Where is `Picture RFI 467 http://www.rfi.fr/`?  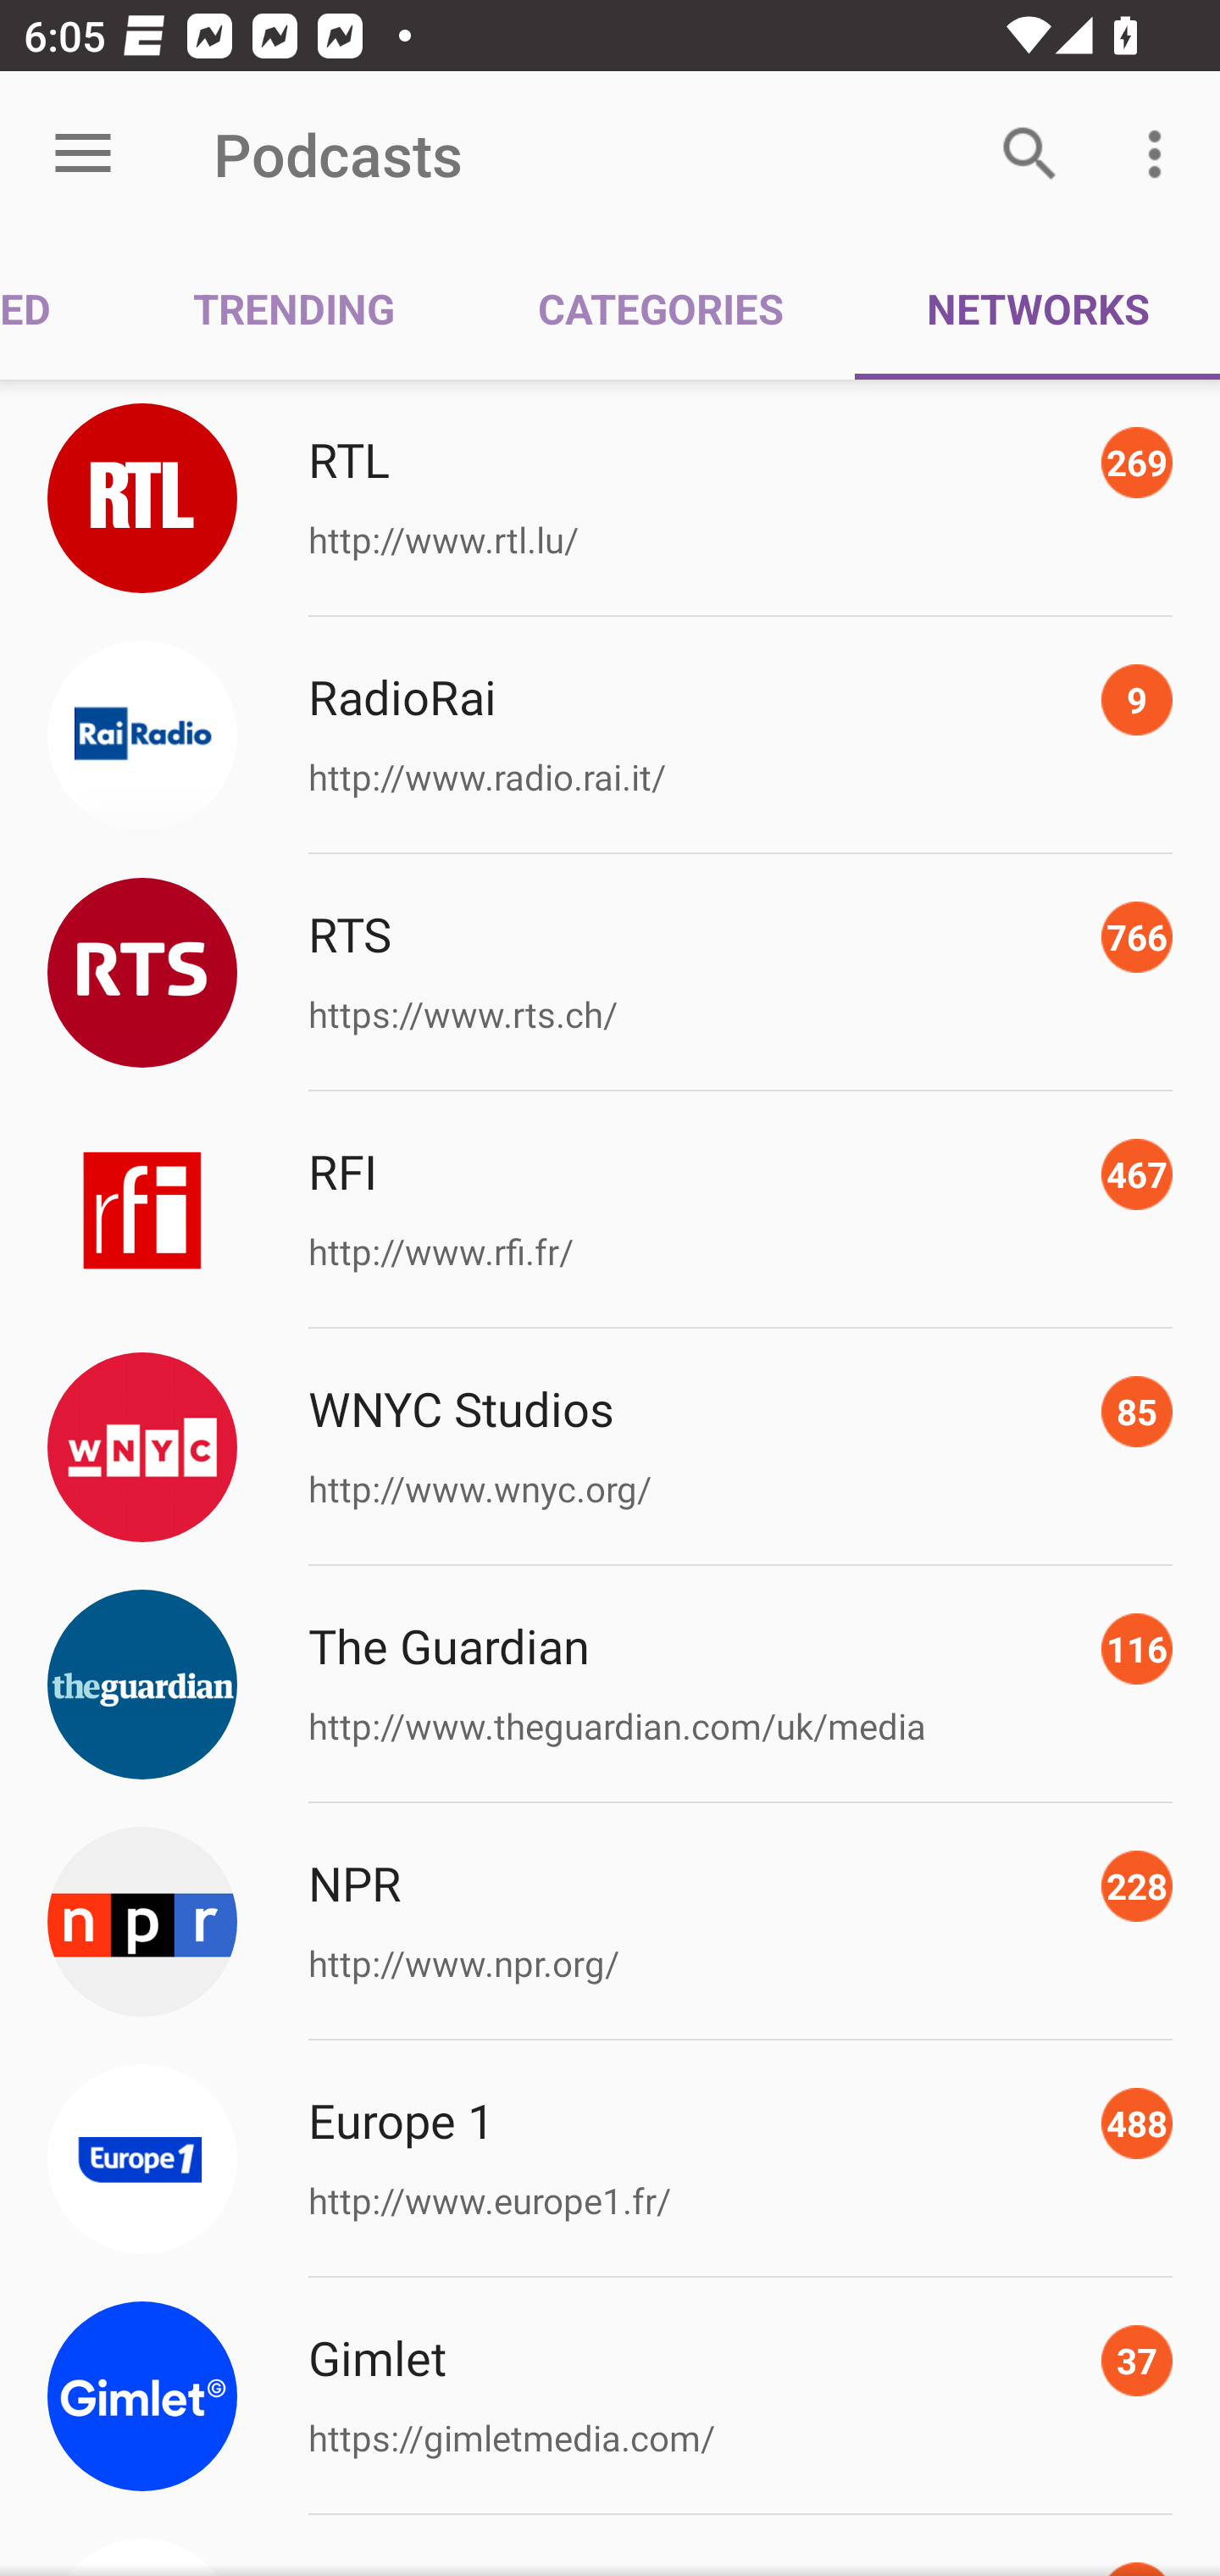 Picture RFI 467 http://www.rfi.fr/ is located at coordinates (610, 1210).